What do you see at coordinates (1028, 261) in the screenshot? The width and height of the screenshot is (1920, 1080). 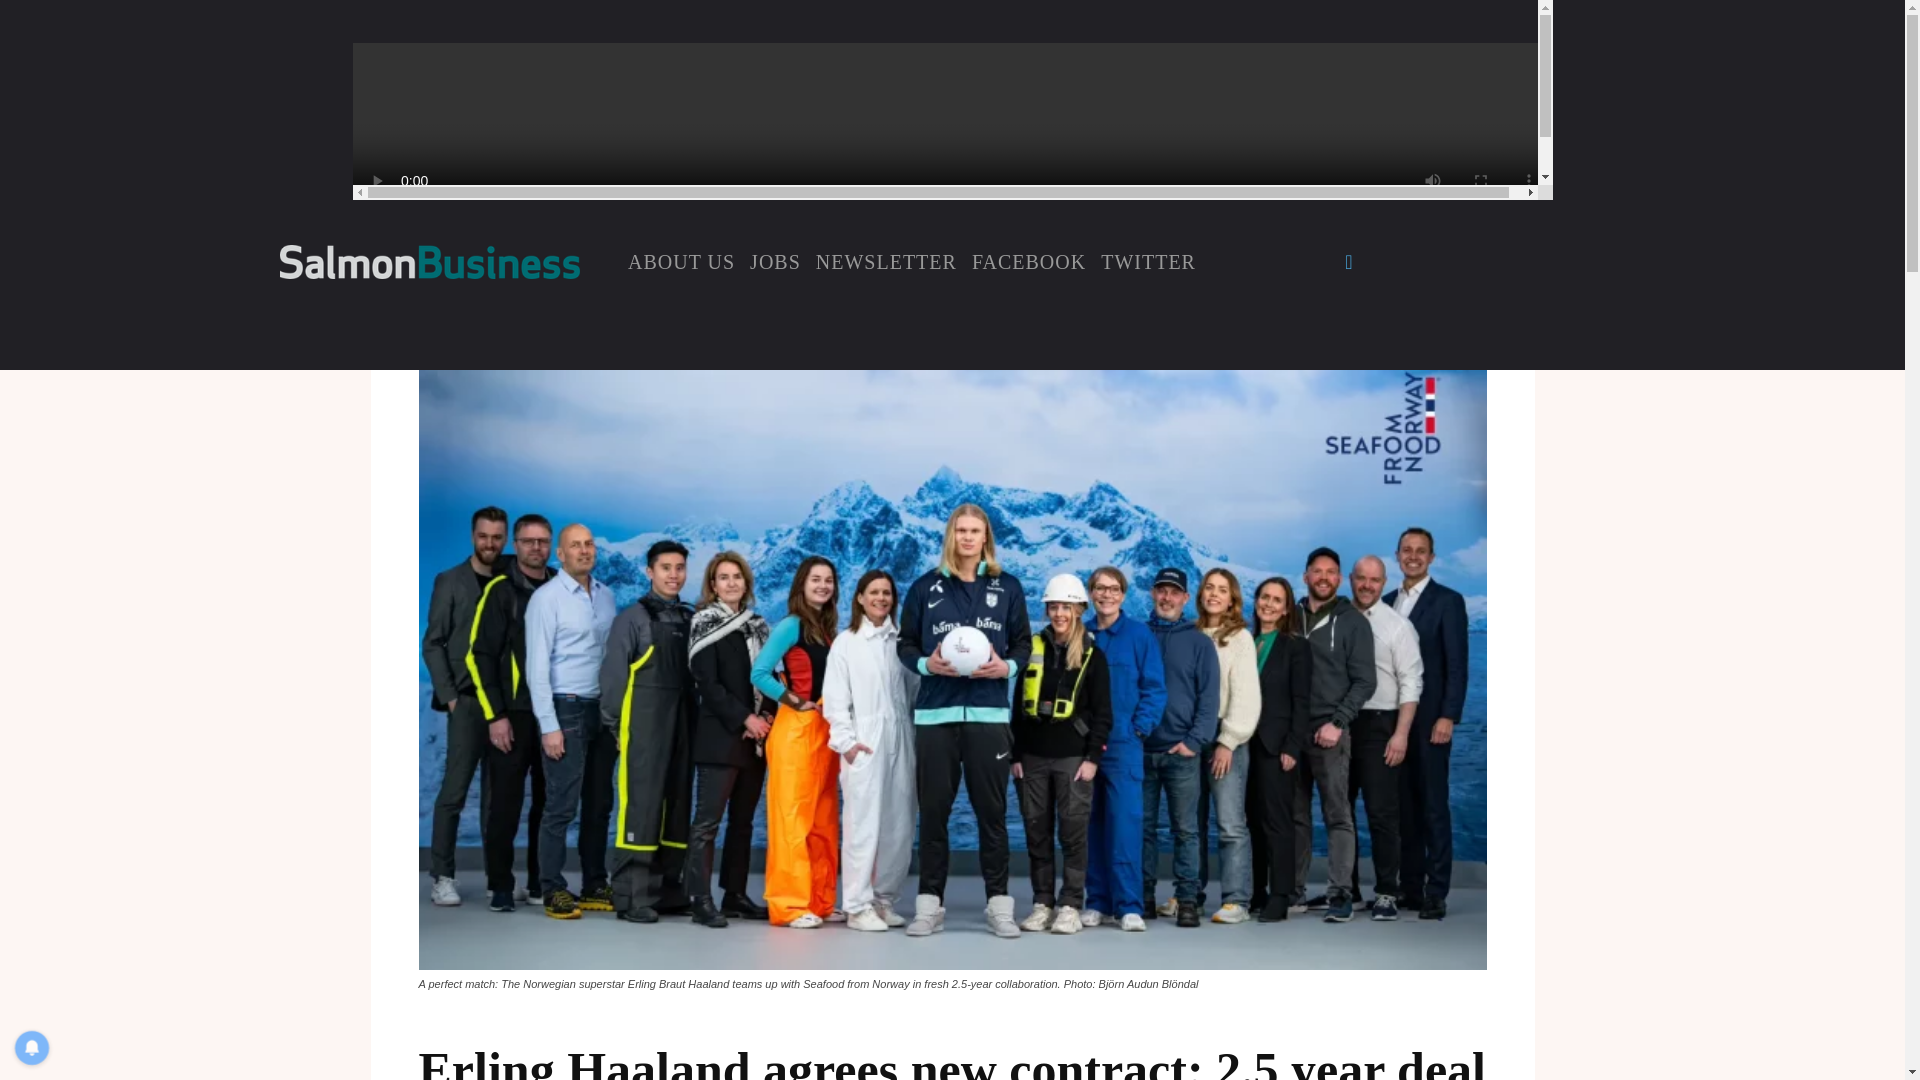 I see `FACEBOOK` at bounding box center [1028, 261].